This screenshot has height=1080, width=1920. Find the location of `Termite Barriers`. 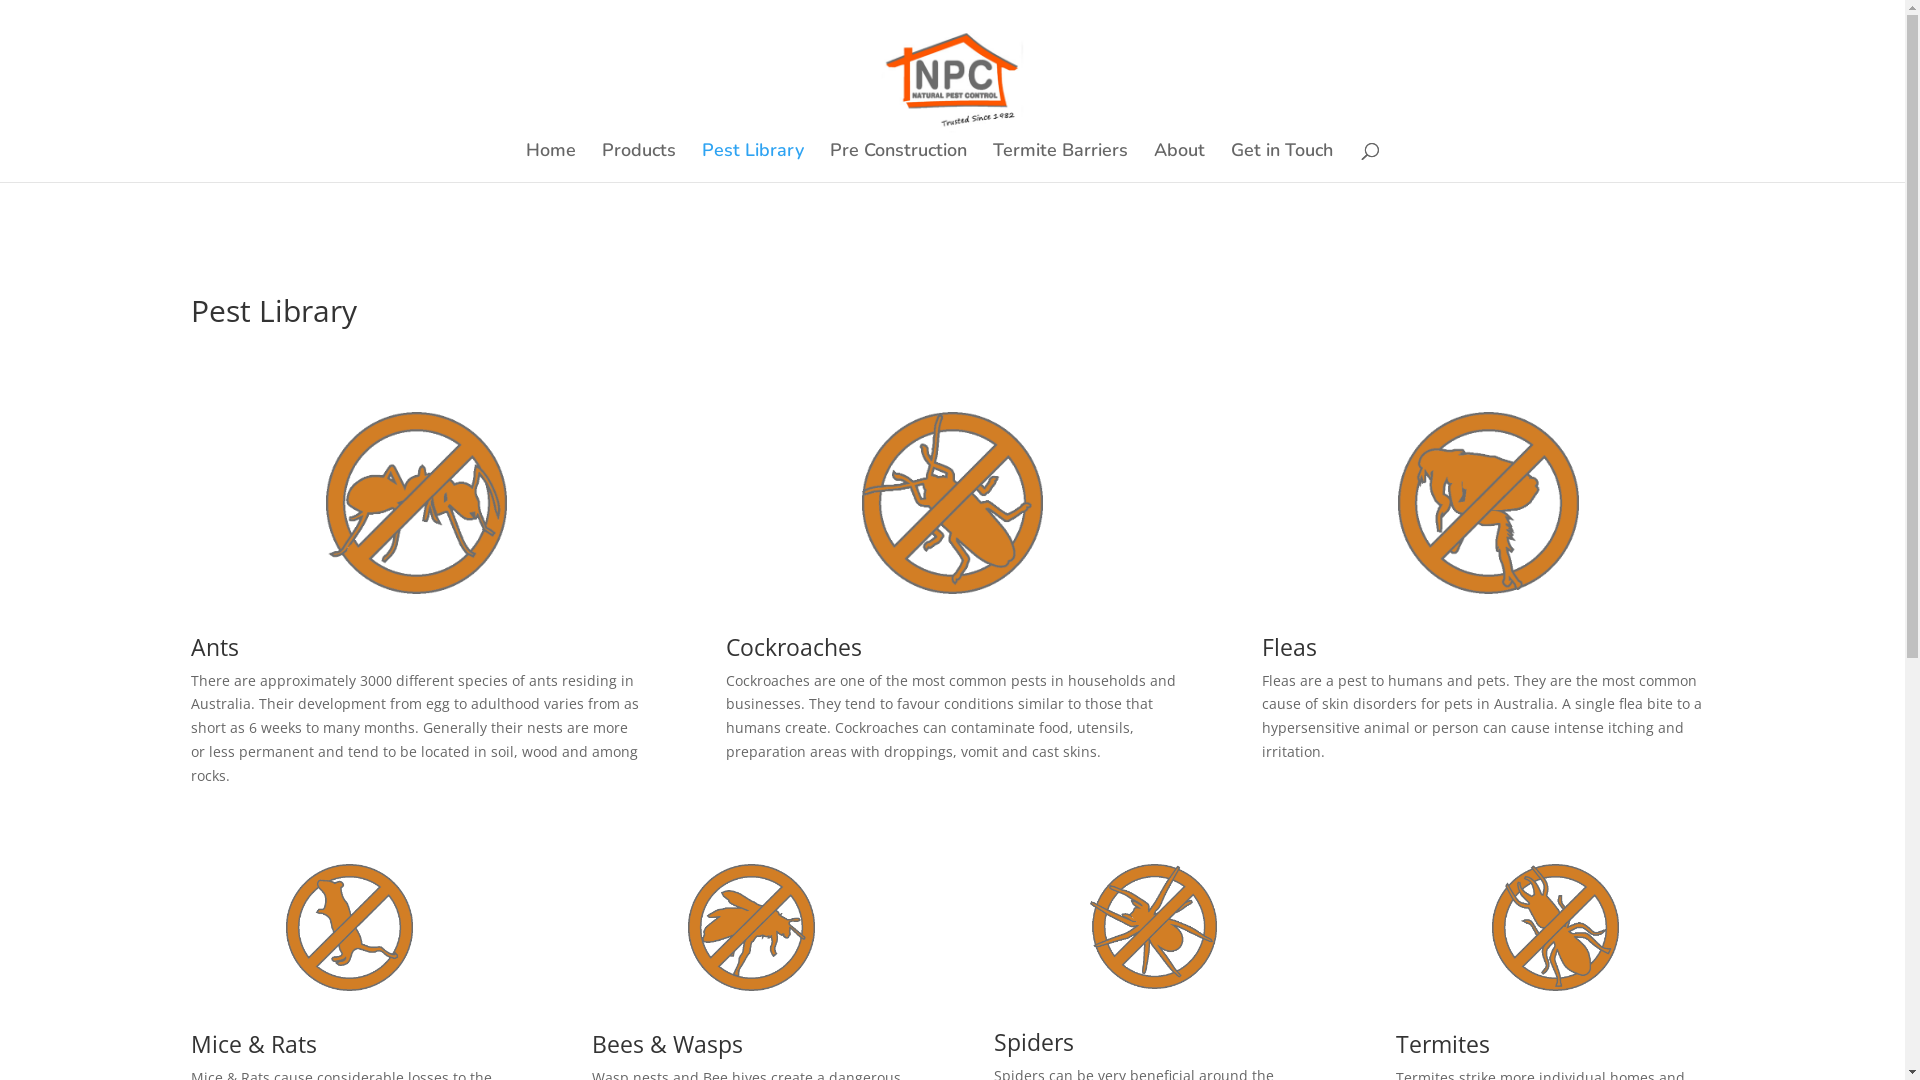

Termite Barriers is located at coordinates (1060, 162).